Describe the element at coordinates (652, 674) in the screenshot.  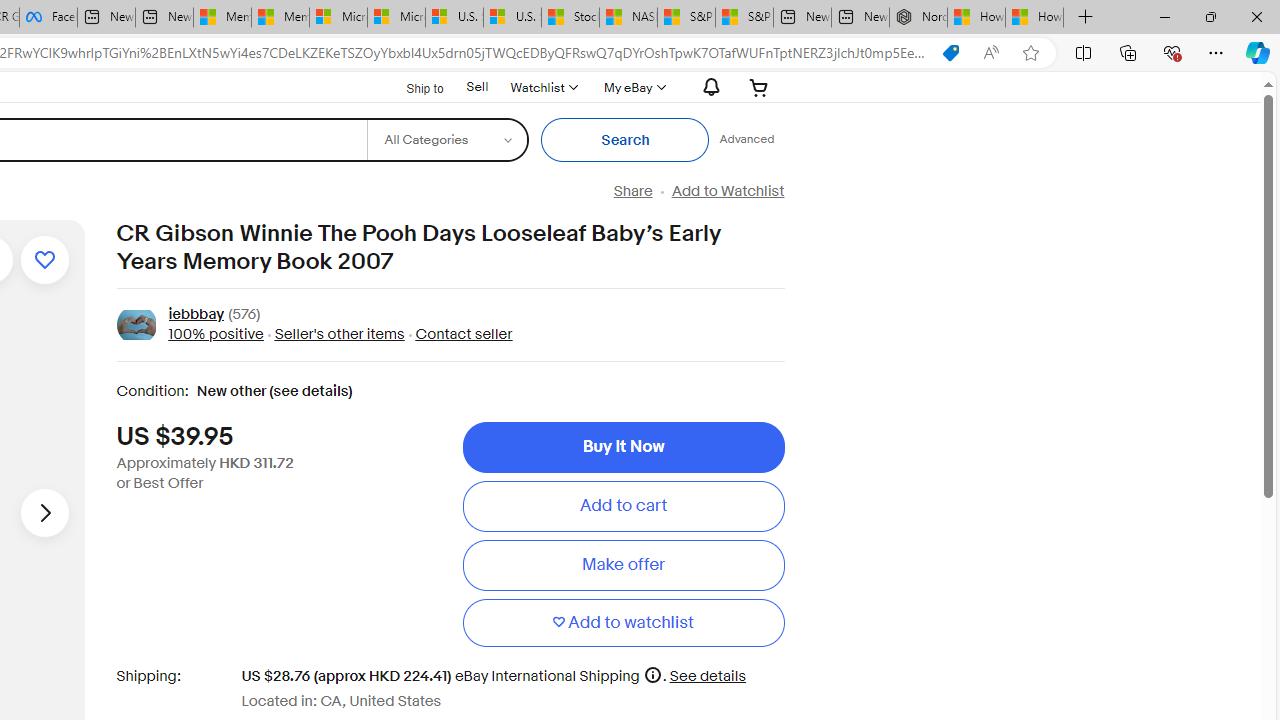
I see `More information` at that location.